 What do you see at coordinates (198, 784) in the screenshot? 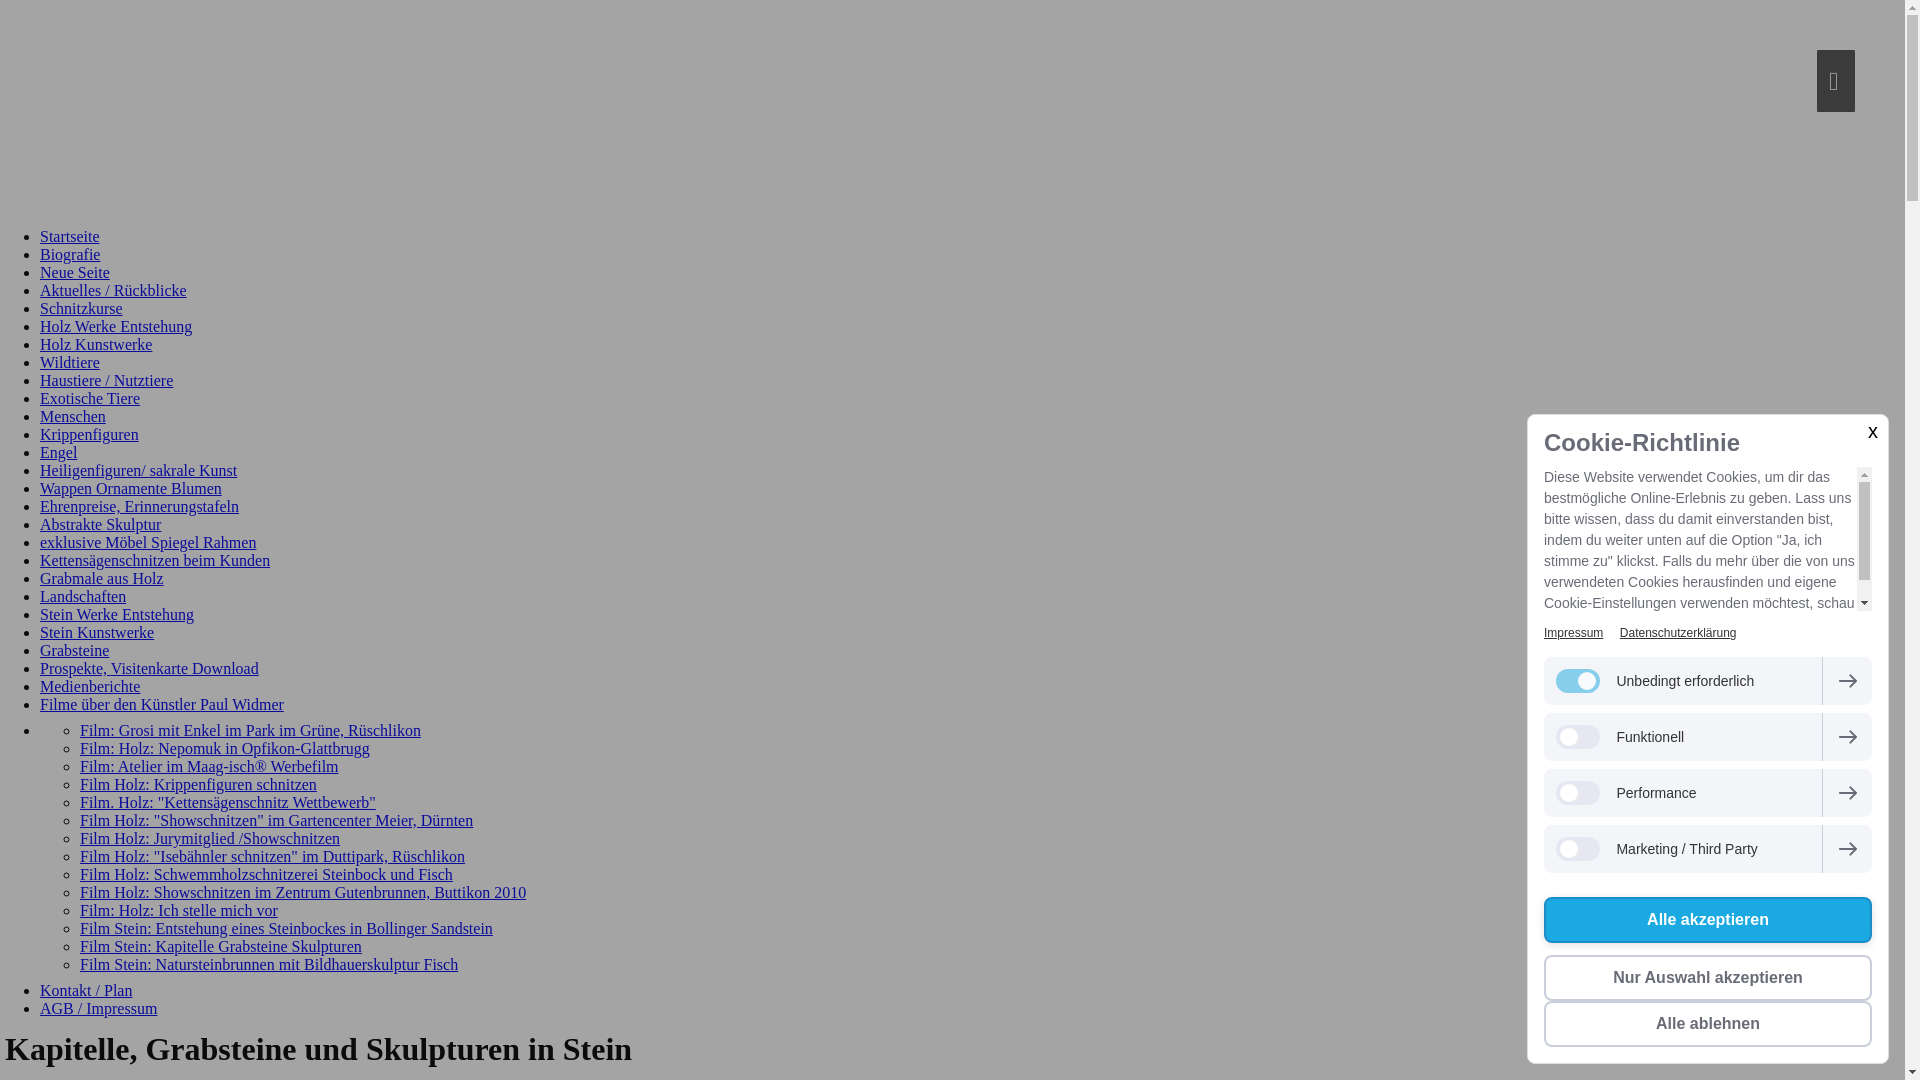
I see `Film Holz: Krippenfiguren schnitzen` at bounding box center [198, 784].